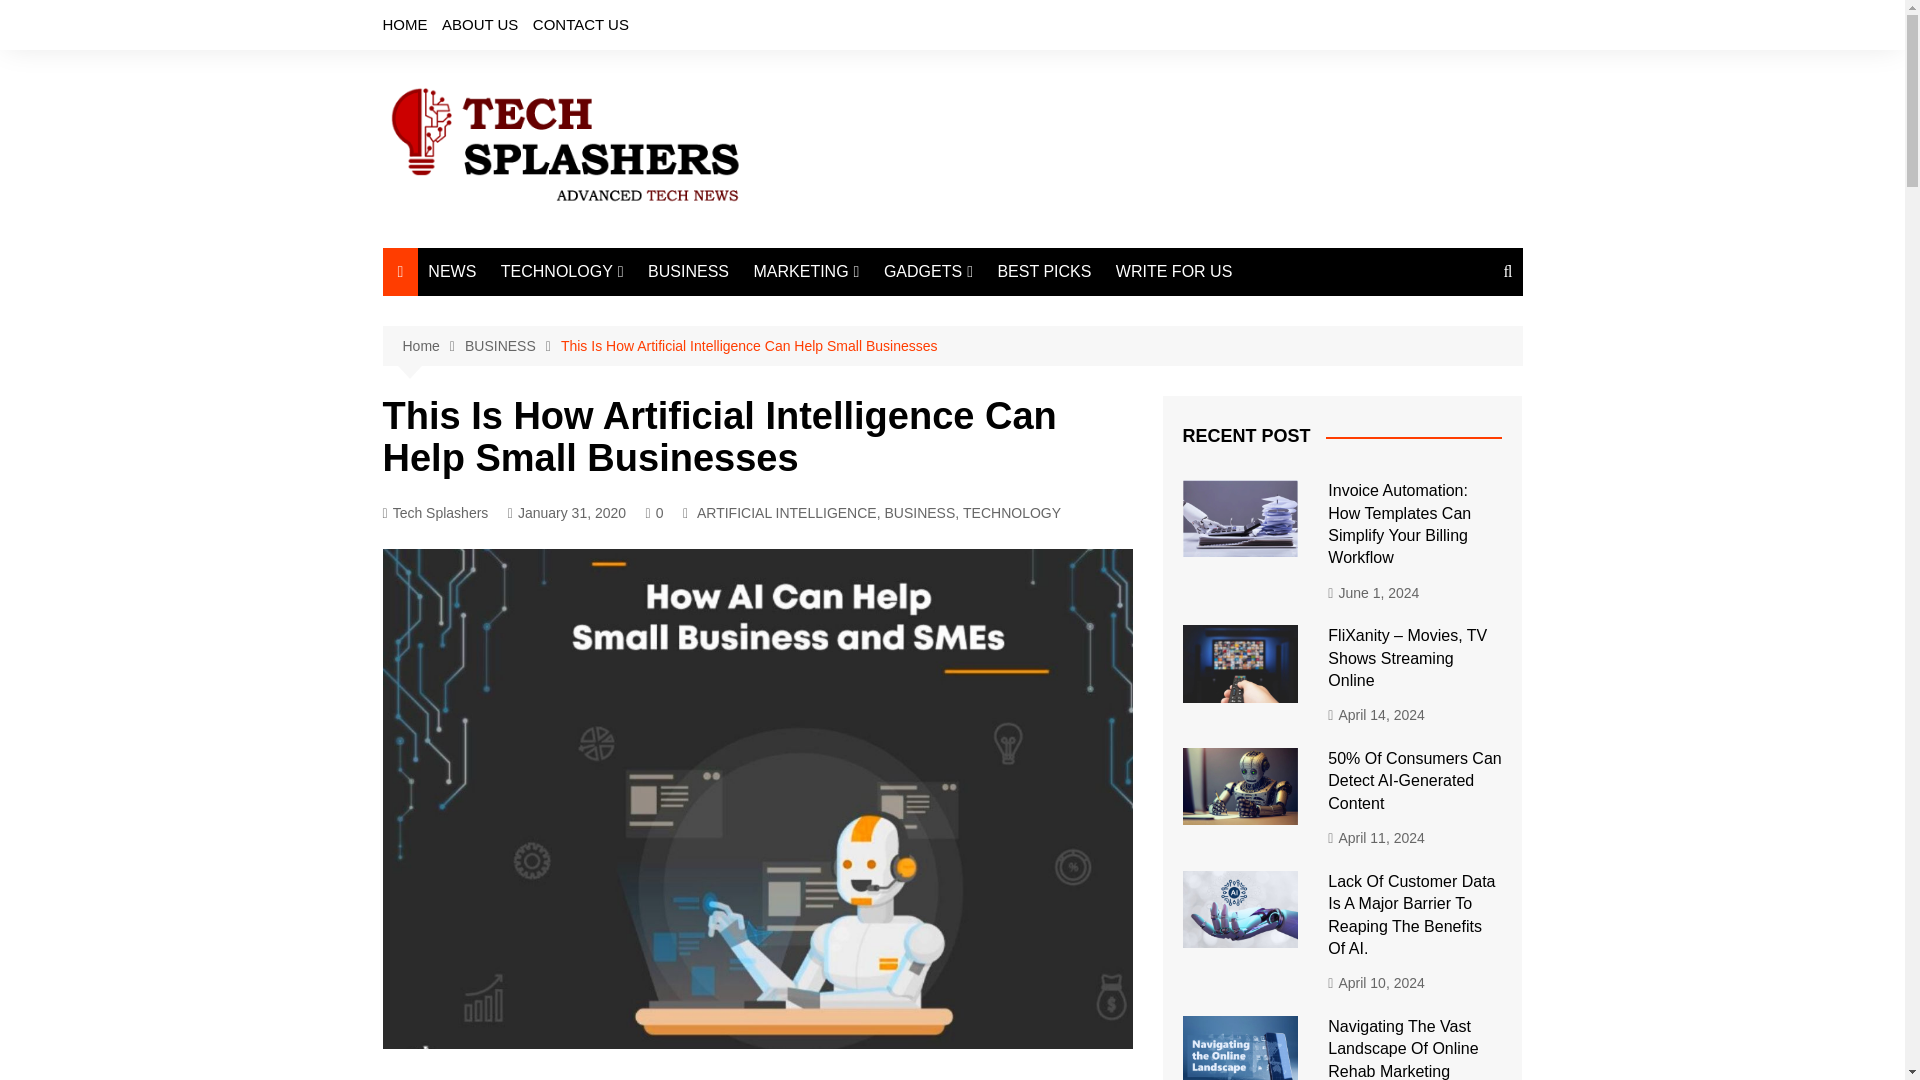  I want to click on MOBILE, so click(984, 312).